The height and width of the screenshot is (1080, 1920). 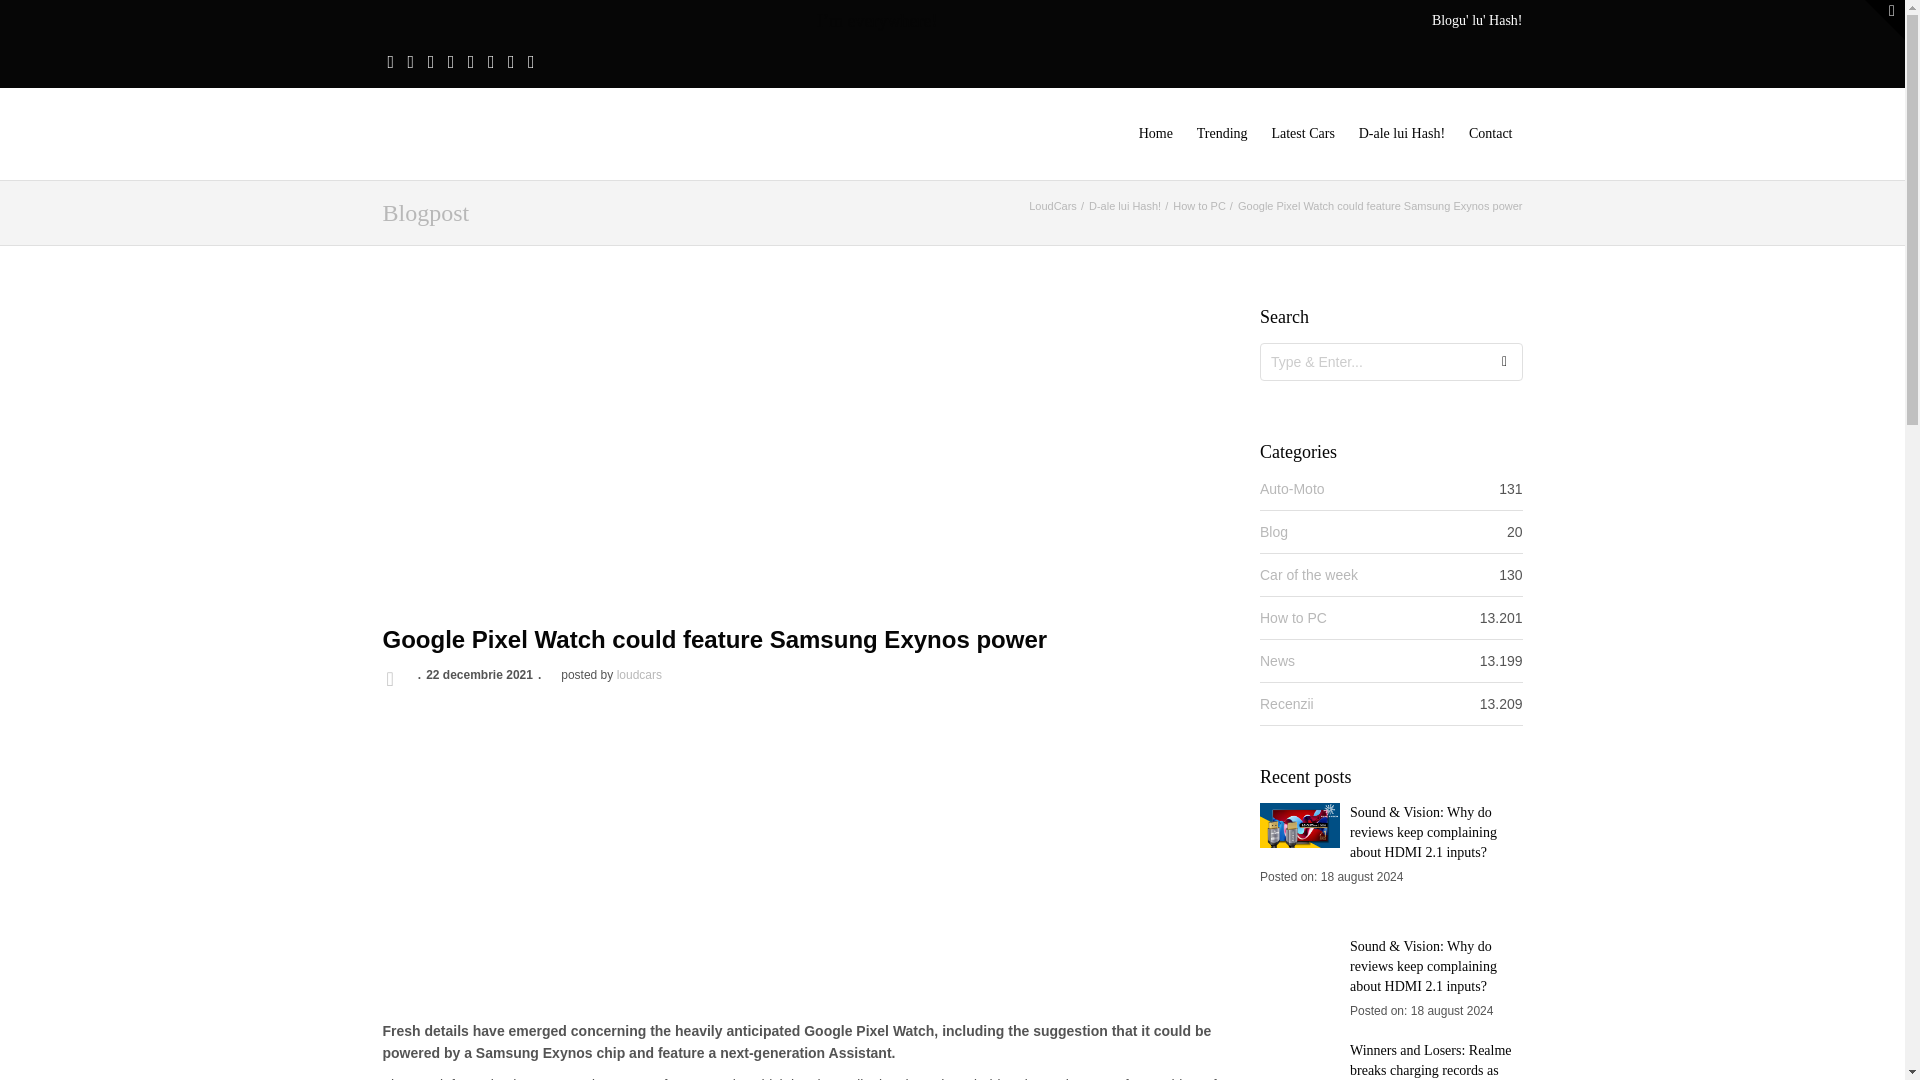 I want to click on How to PC, so click(x=1200, y=205).